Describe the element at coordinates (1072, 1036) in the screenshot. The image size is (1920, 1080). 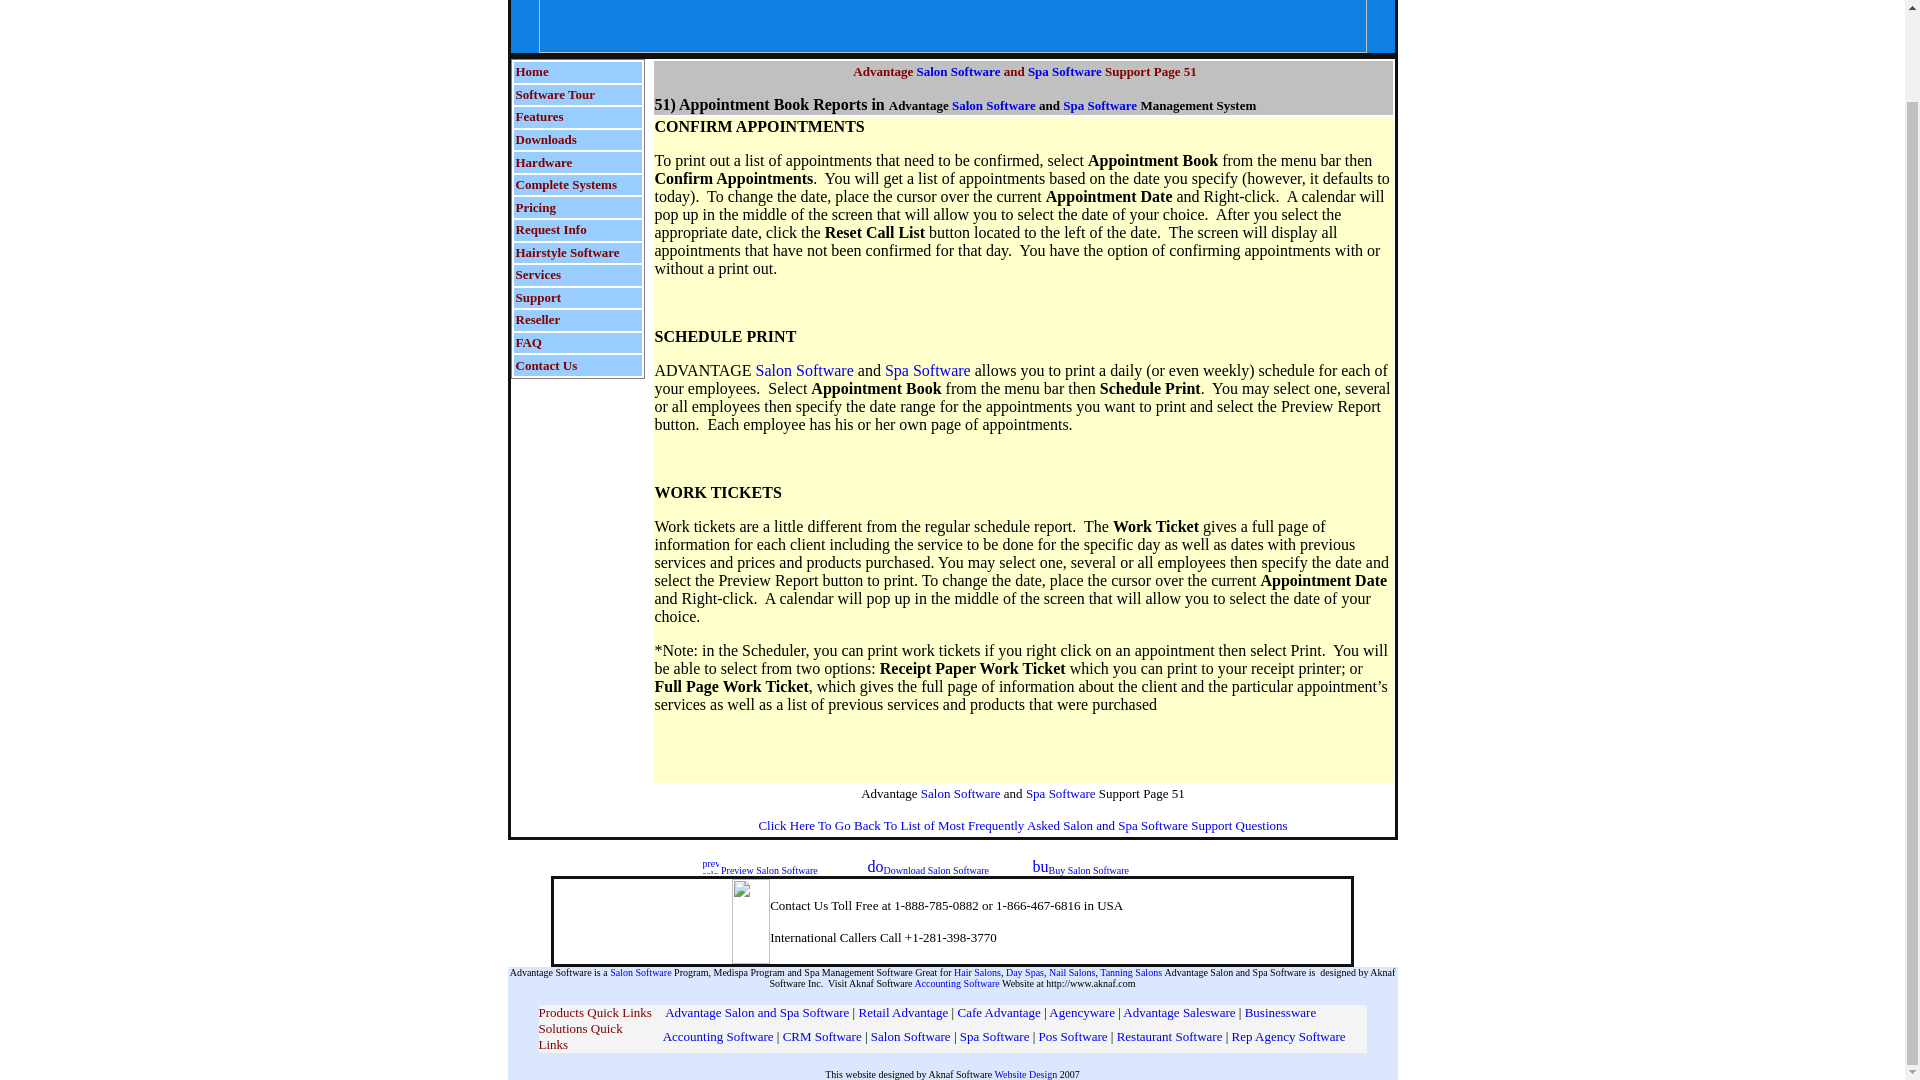
I see `pos software` at that location.